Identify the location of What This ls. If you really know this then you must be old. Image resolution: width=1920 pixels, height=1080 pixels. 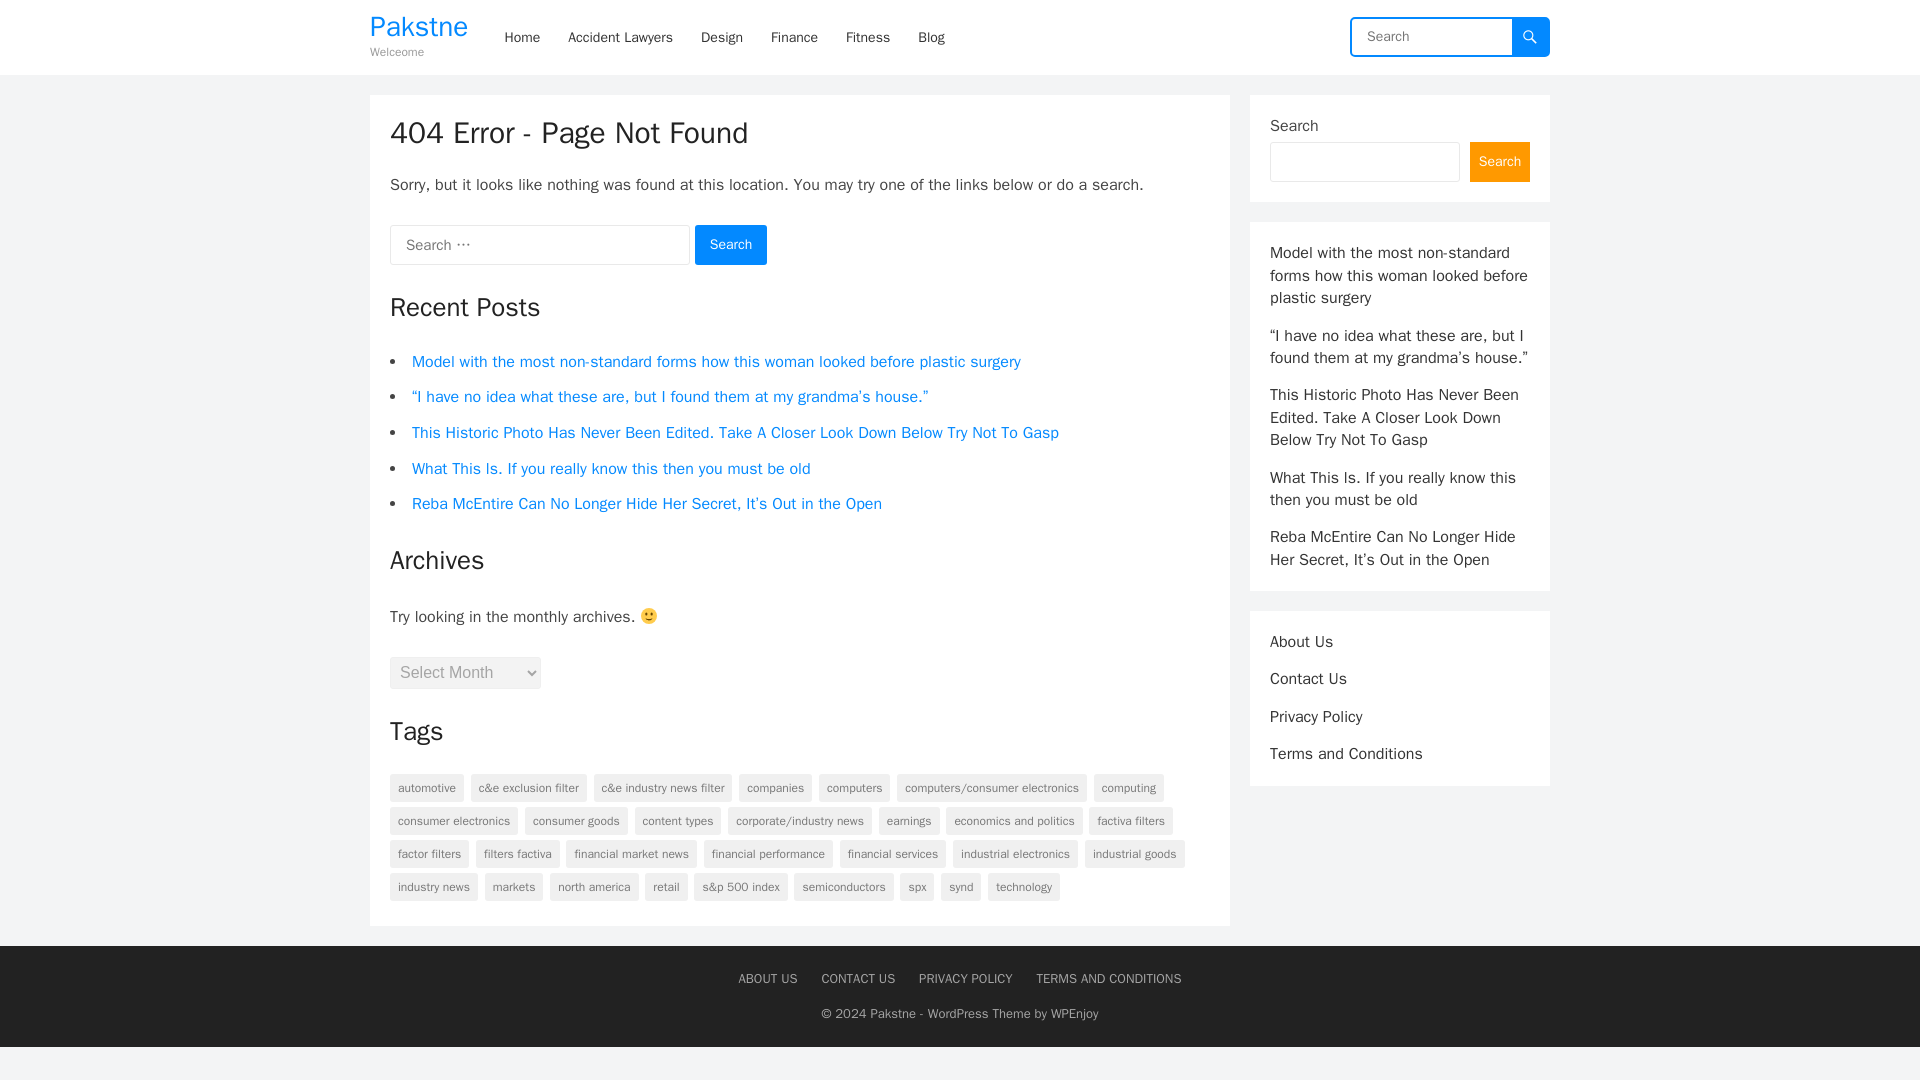
(611, 469).